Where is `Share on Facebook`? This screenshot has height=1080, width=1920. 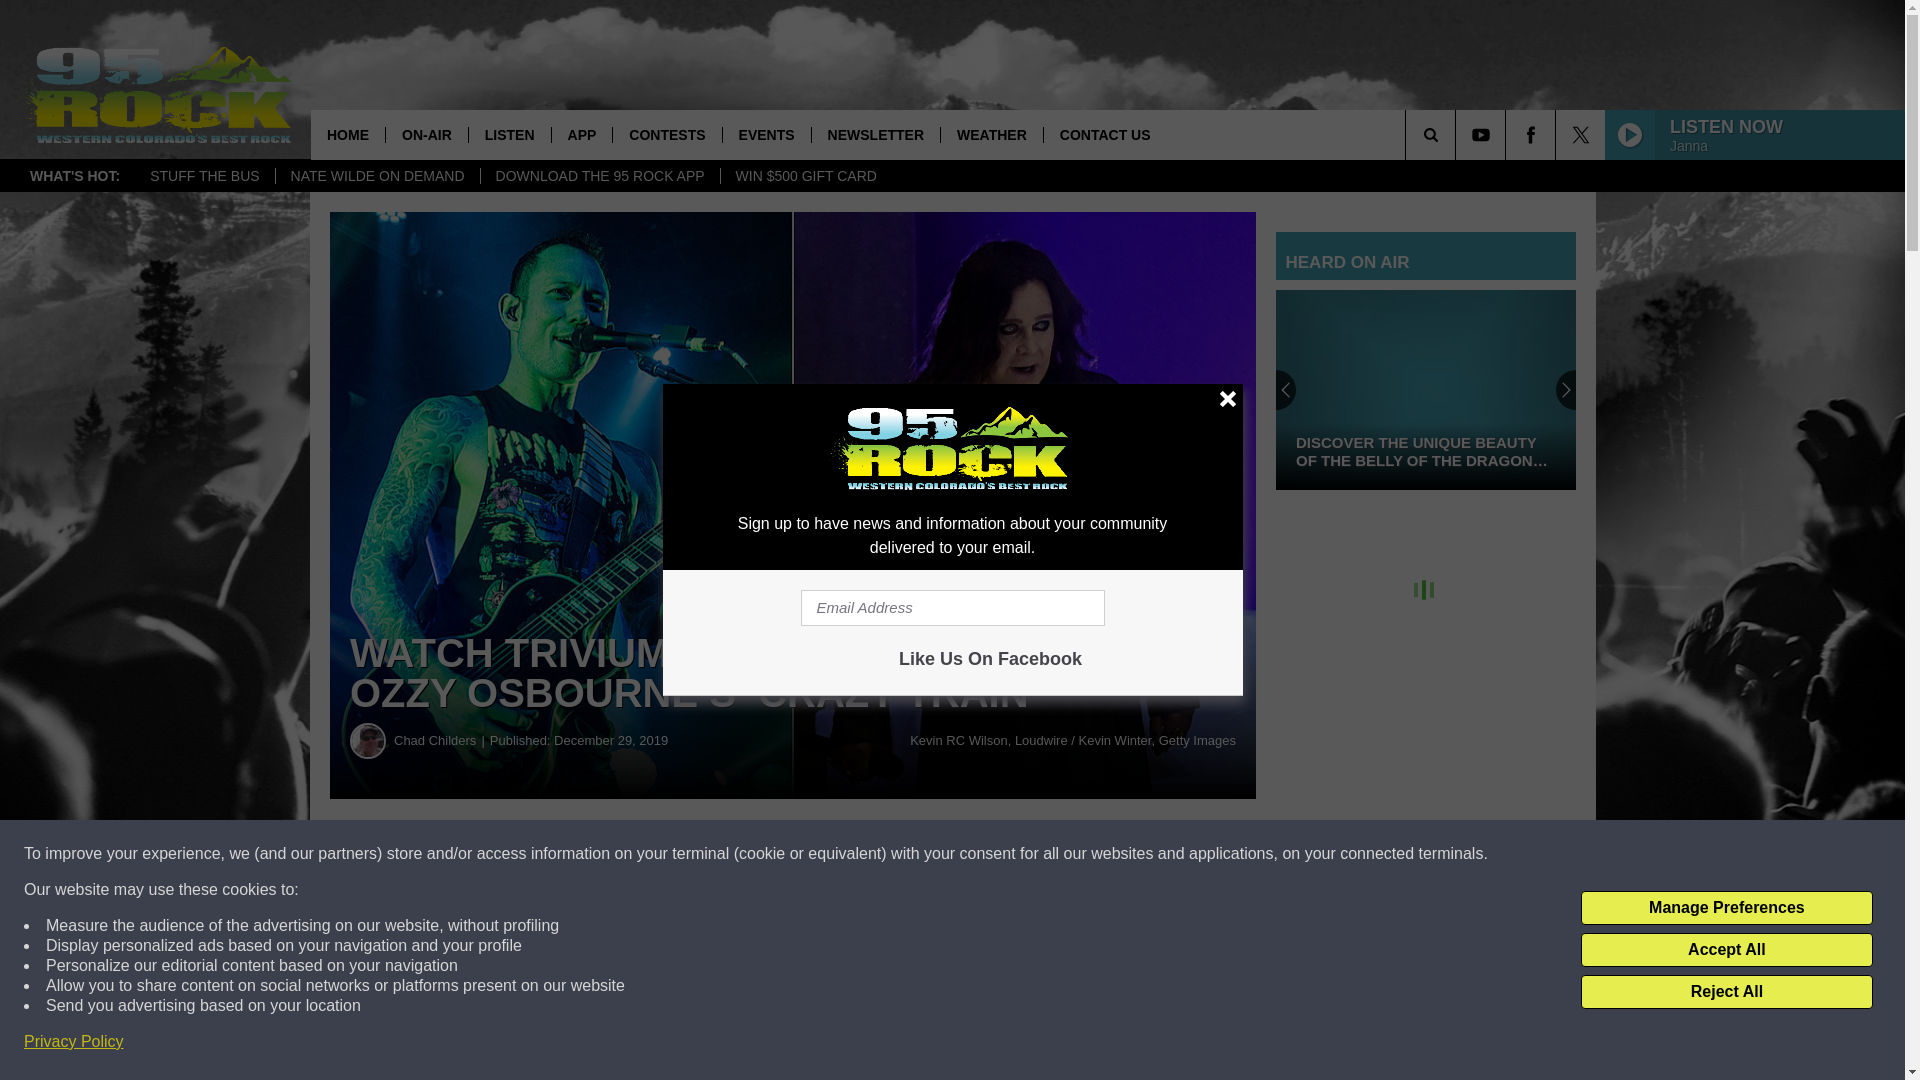 Share on Facebook is located at coordinates (608, 854).